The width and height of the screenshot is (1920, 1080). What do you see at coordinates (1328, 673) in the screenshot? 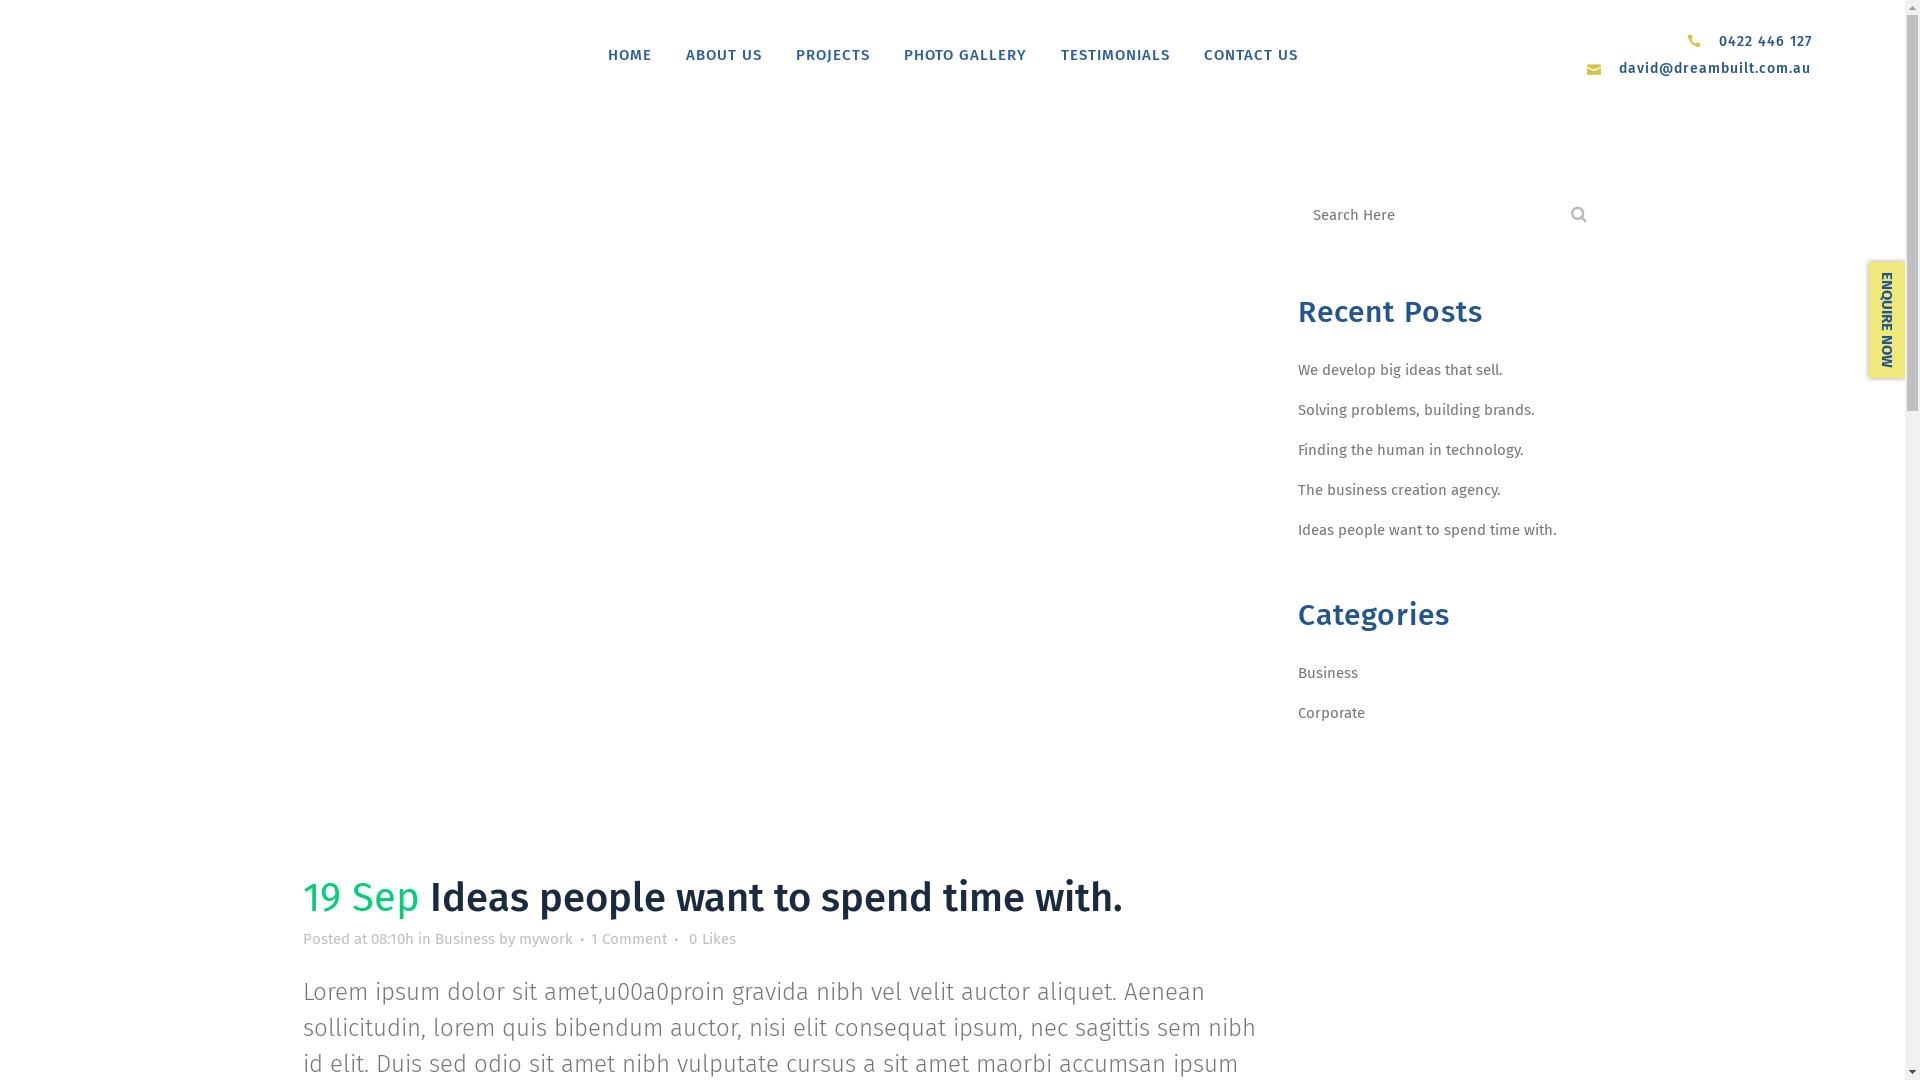
I see `Business` at bounding box center [1328, 673].